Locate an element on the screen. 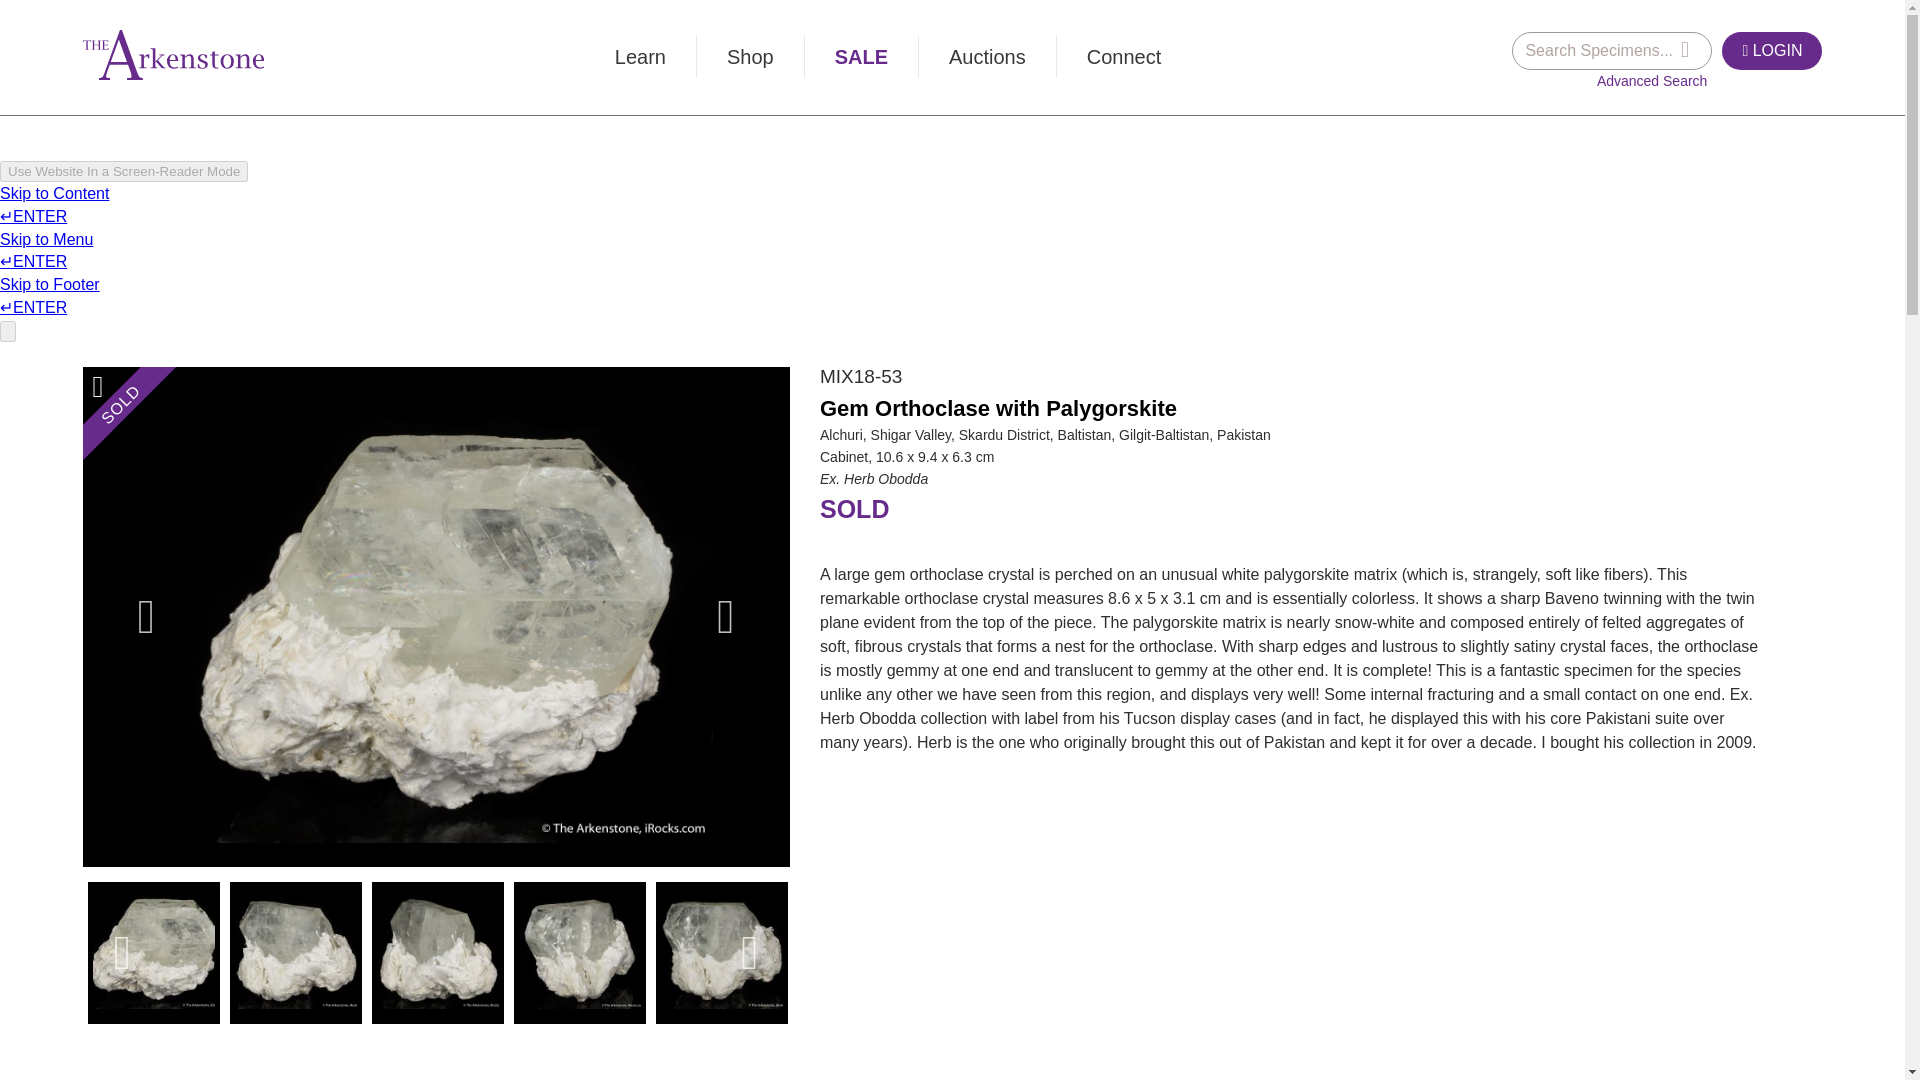 This screenshot has width=1920, height=1080. Auctions is located at coordinates (988, 56).